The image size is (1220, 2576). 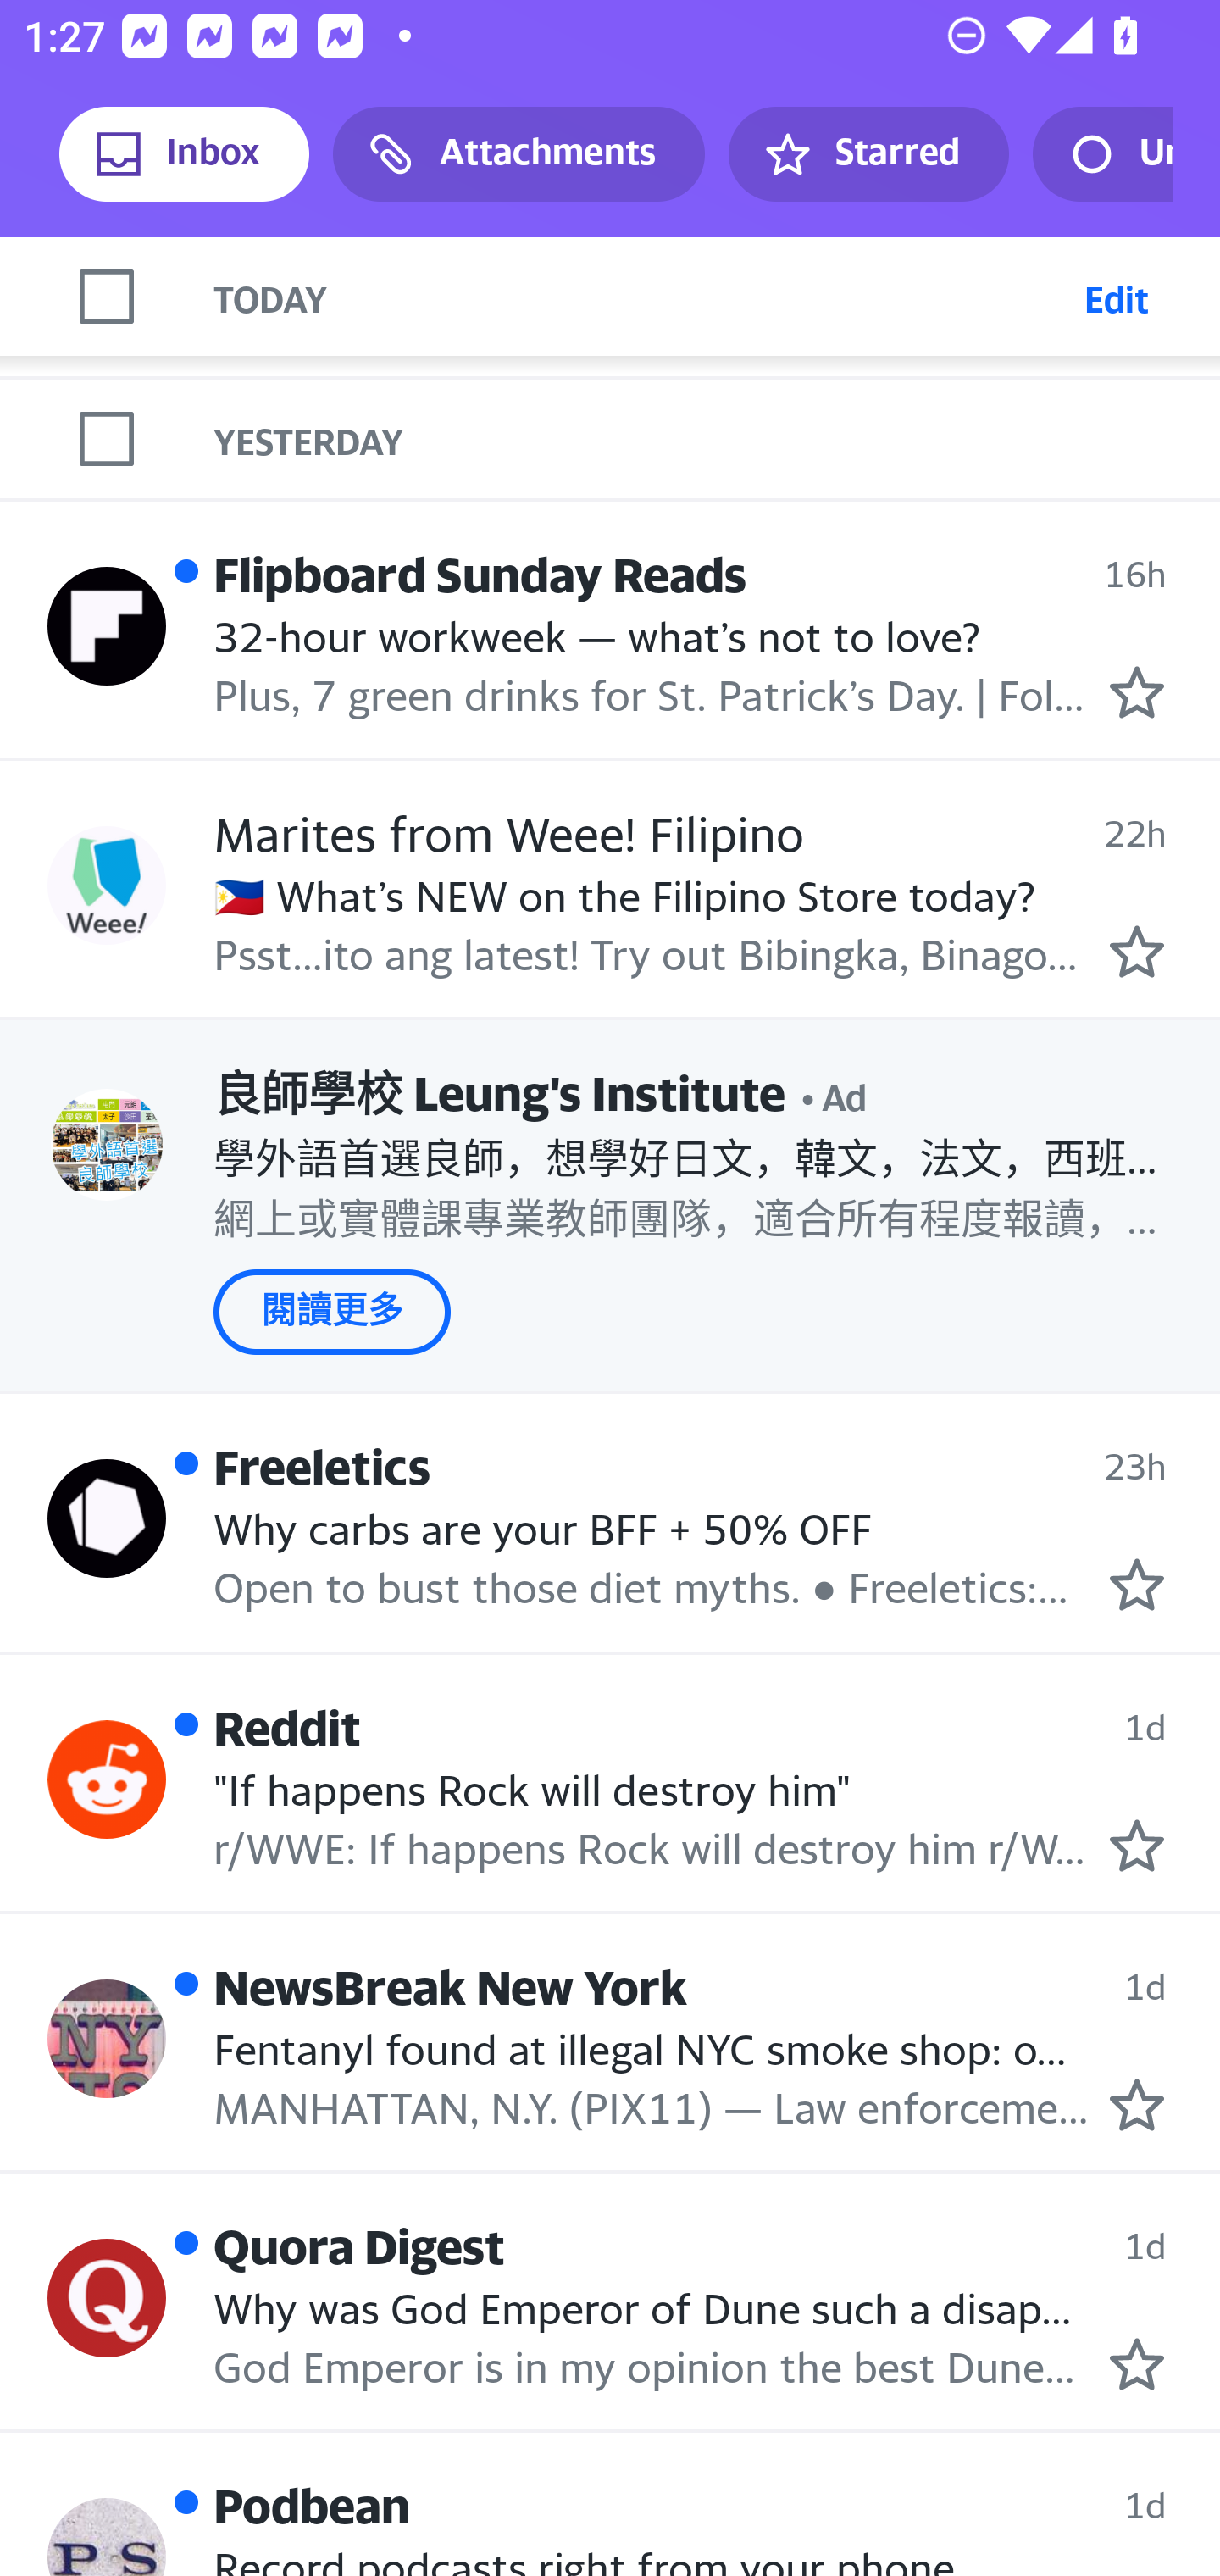 I want to click on Profile
NewsBreak New York, so click(x=107, y=2037).